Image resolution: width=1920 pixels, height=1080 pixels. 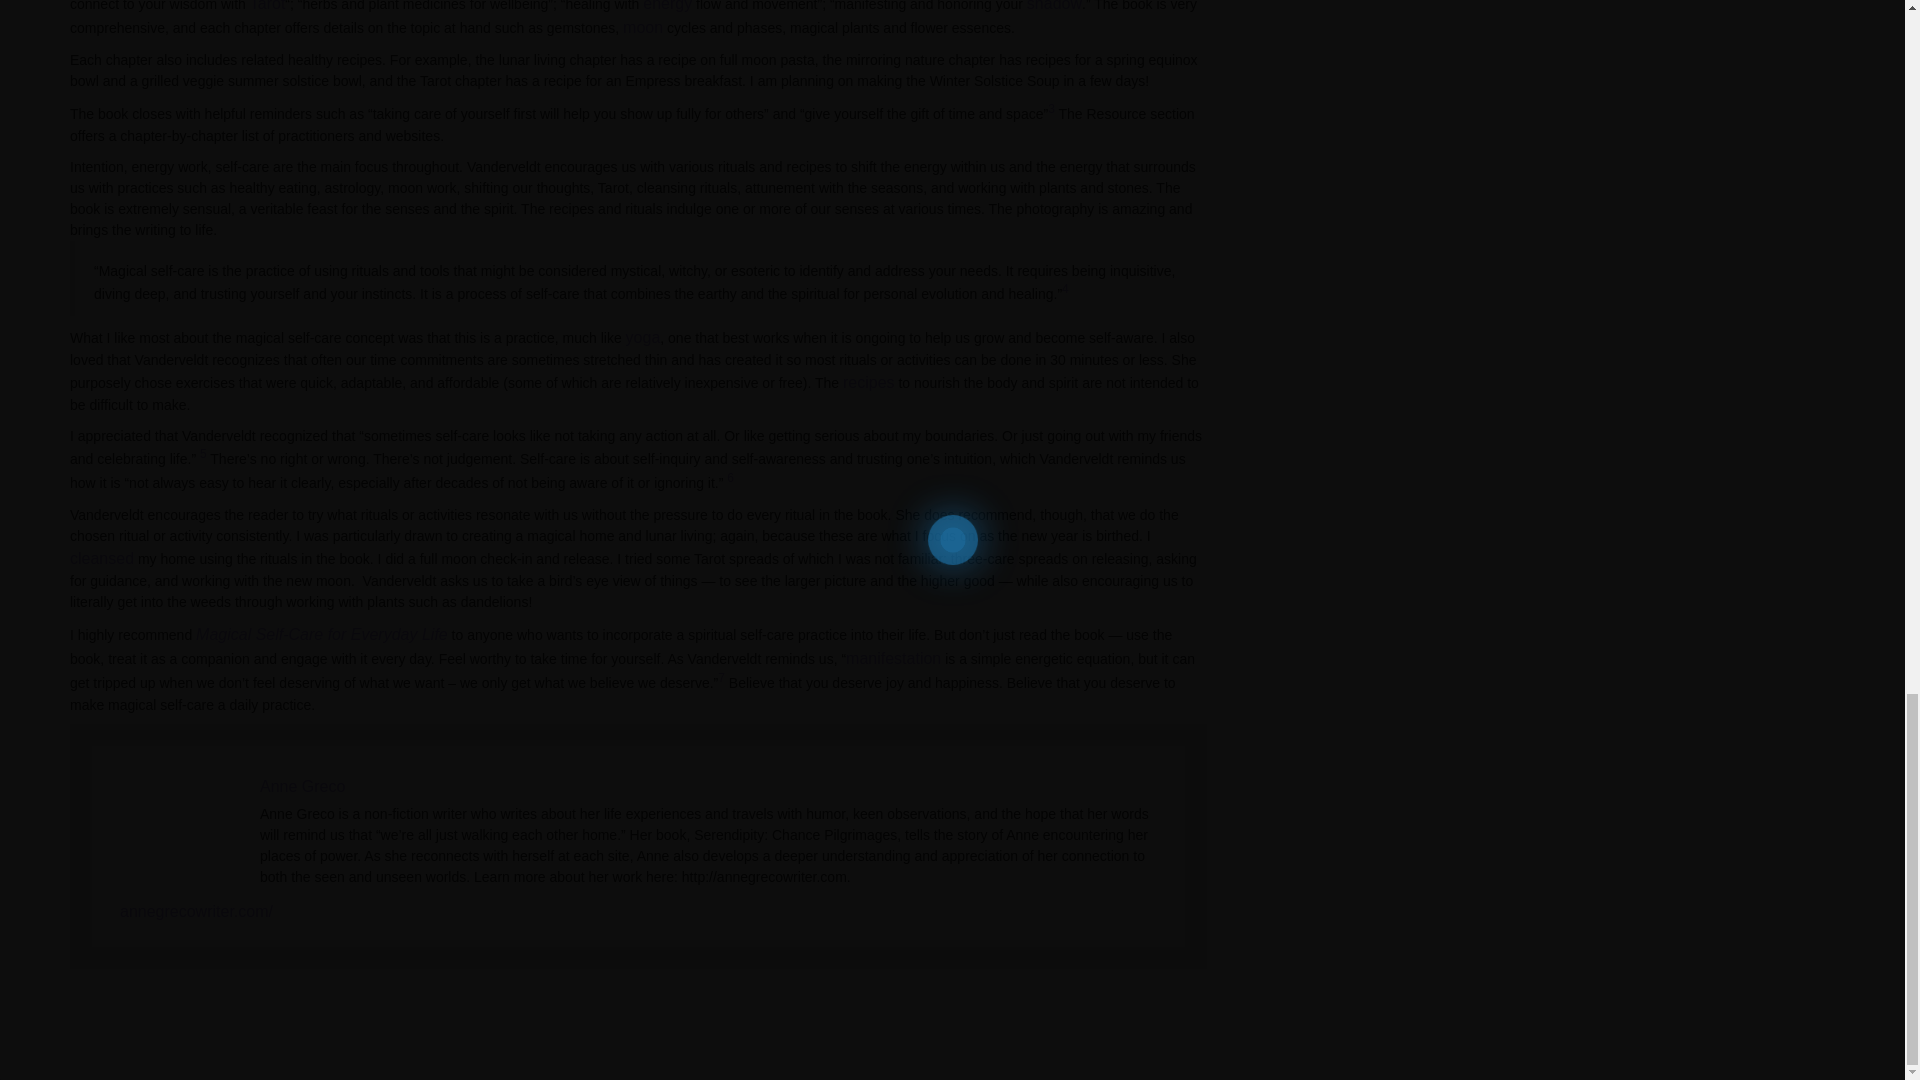 I want to click on Tarot, so click(x=268, y=6).